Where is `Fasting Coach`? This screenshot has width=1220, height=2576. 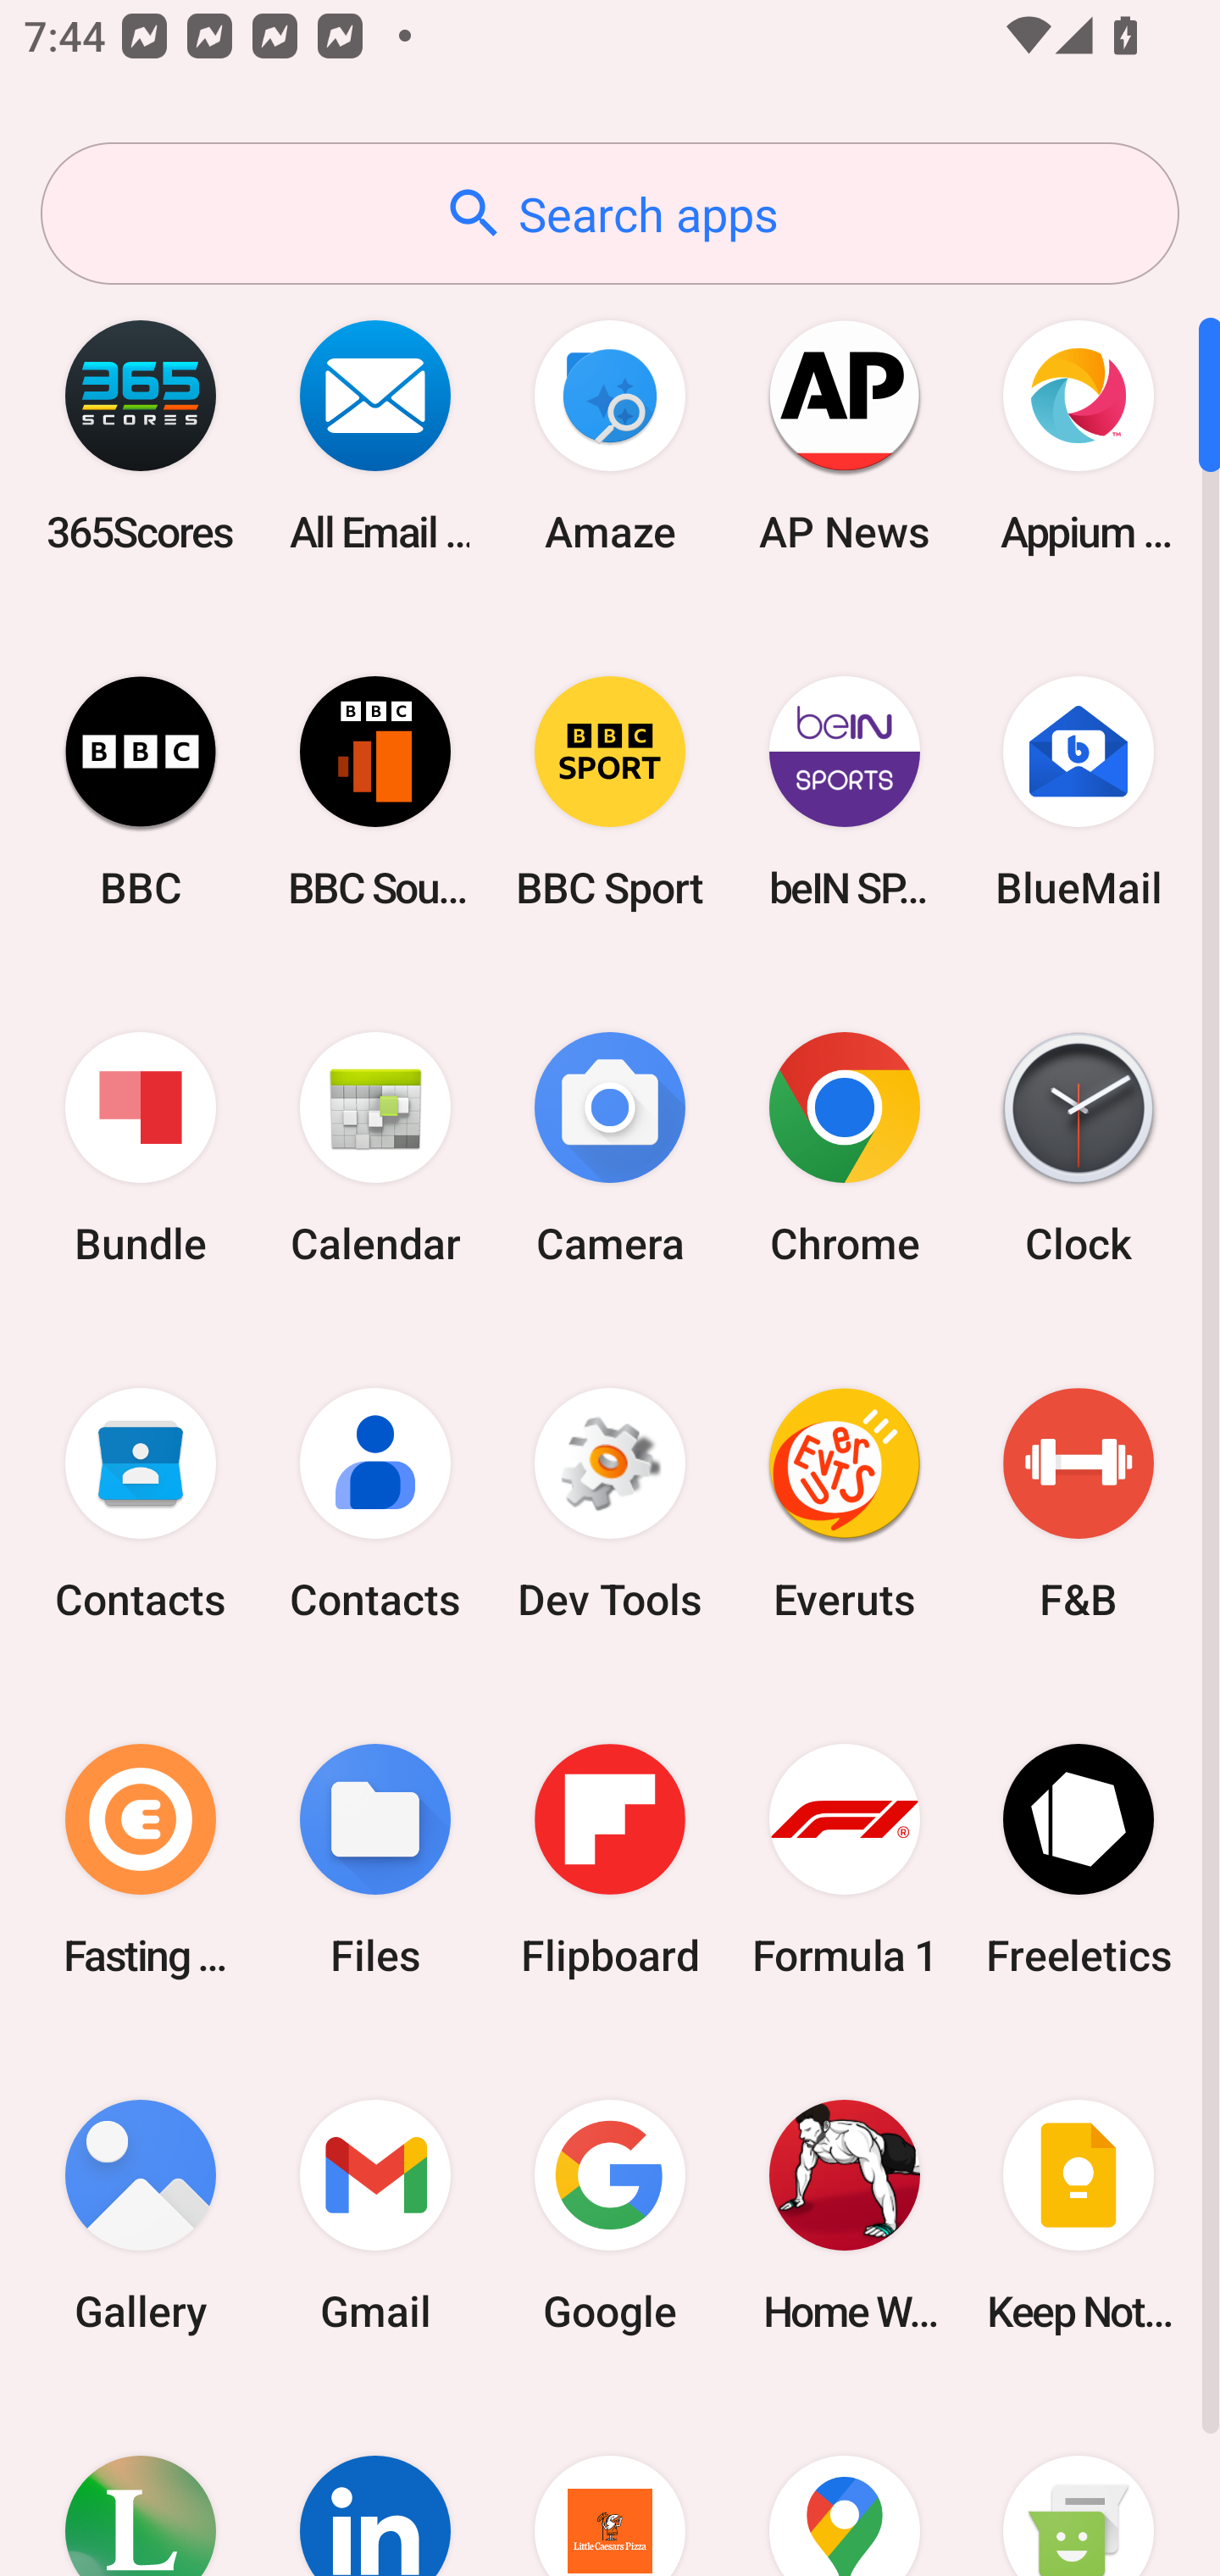
Fasting Coach is located at coordinates (141, 1859).